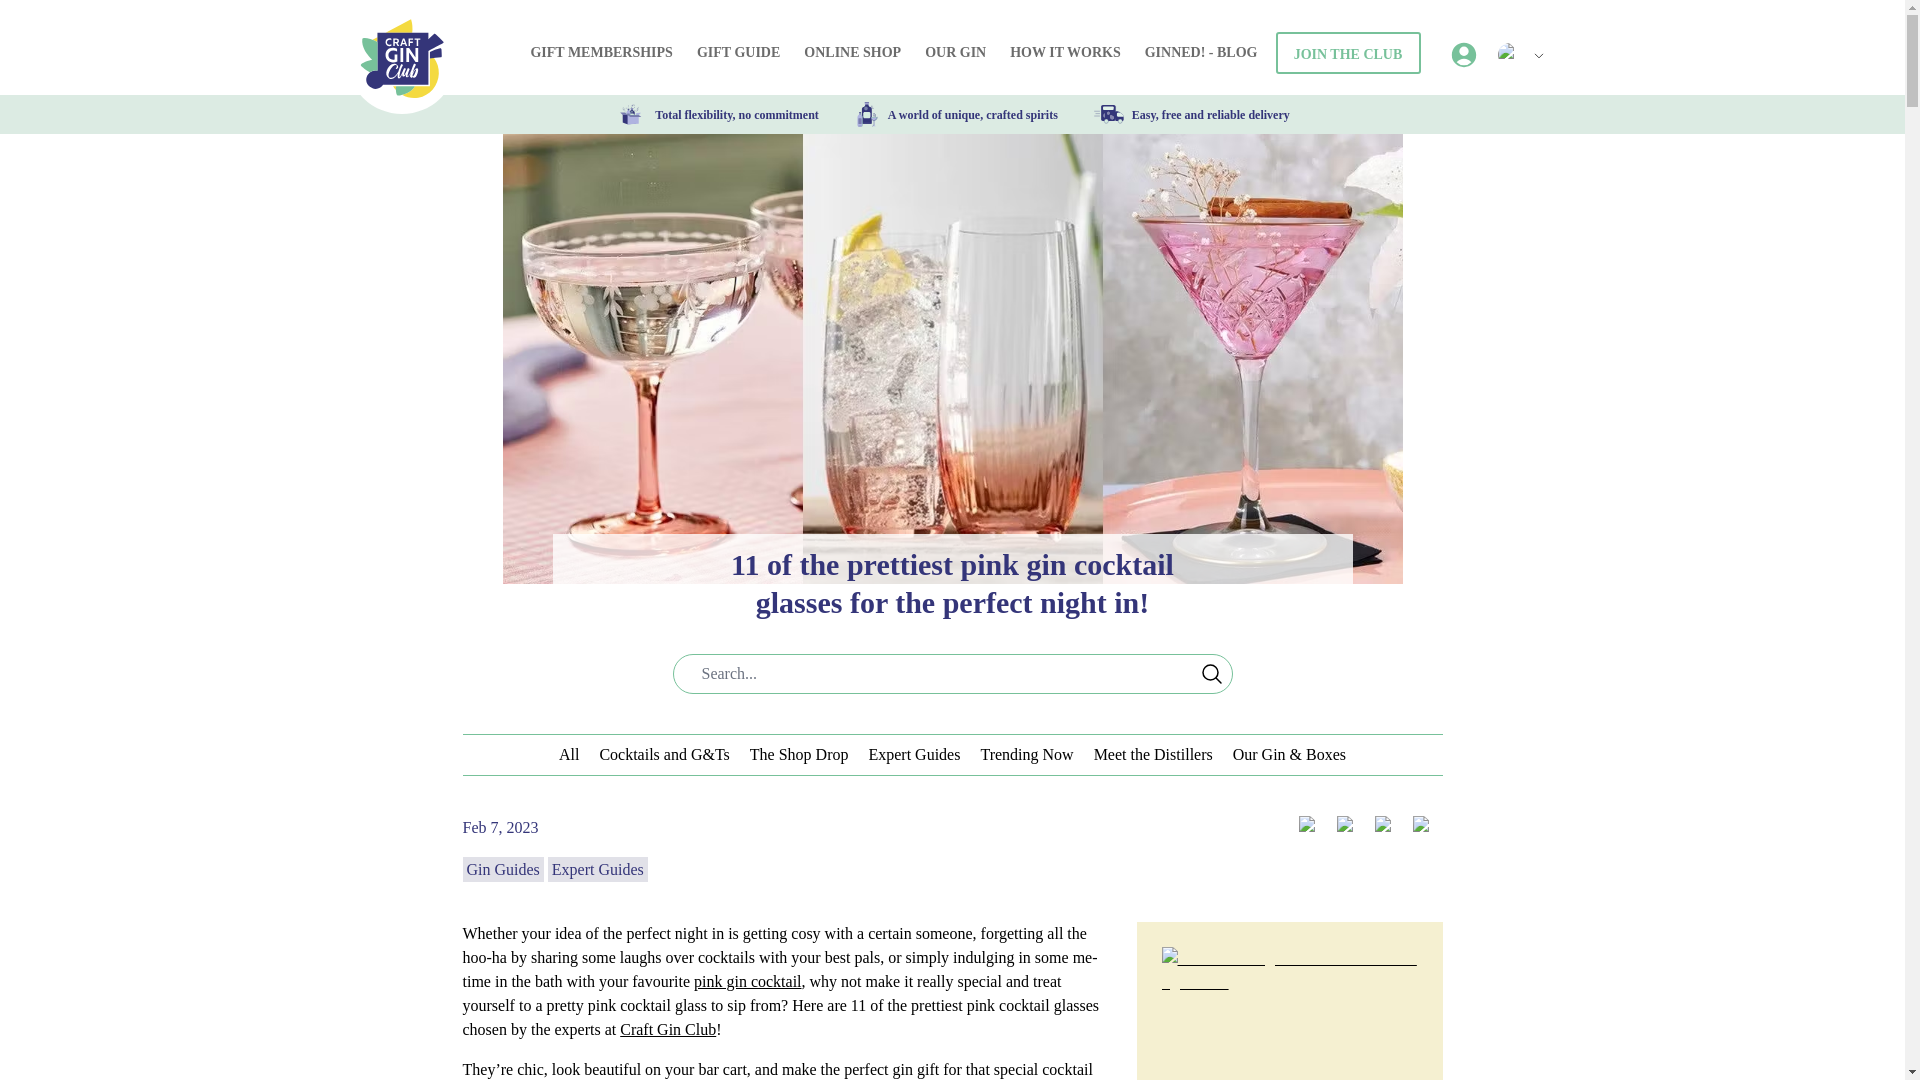  I want to click on GIFT MEMBERSHIPS, so click(602, 52).